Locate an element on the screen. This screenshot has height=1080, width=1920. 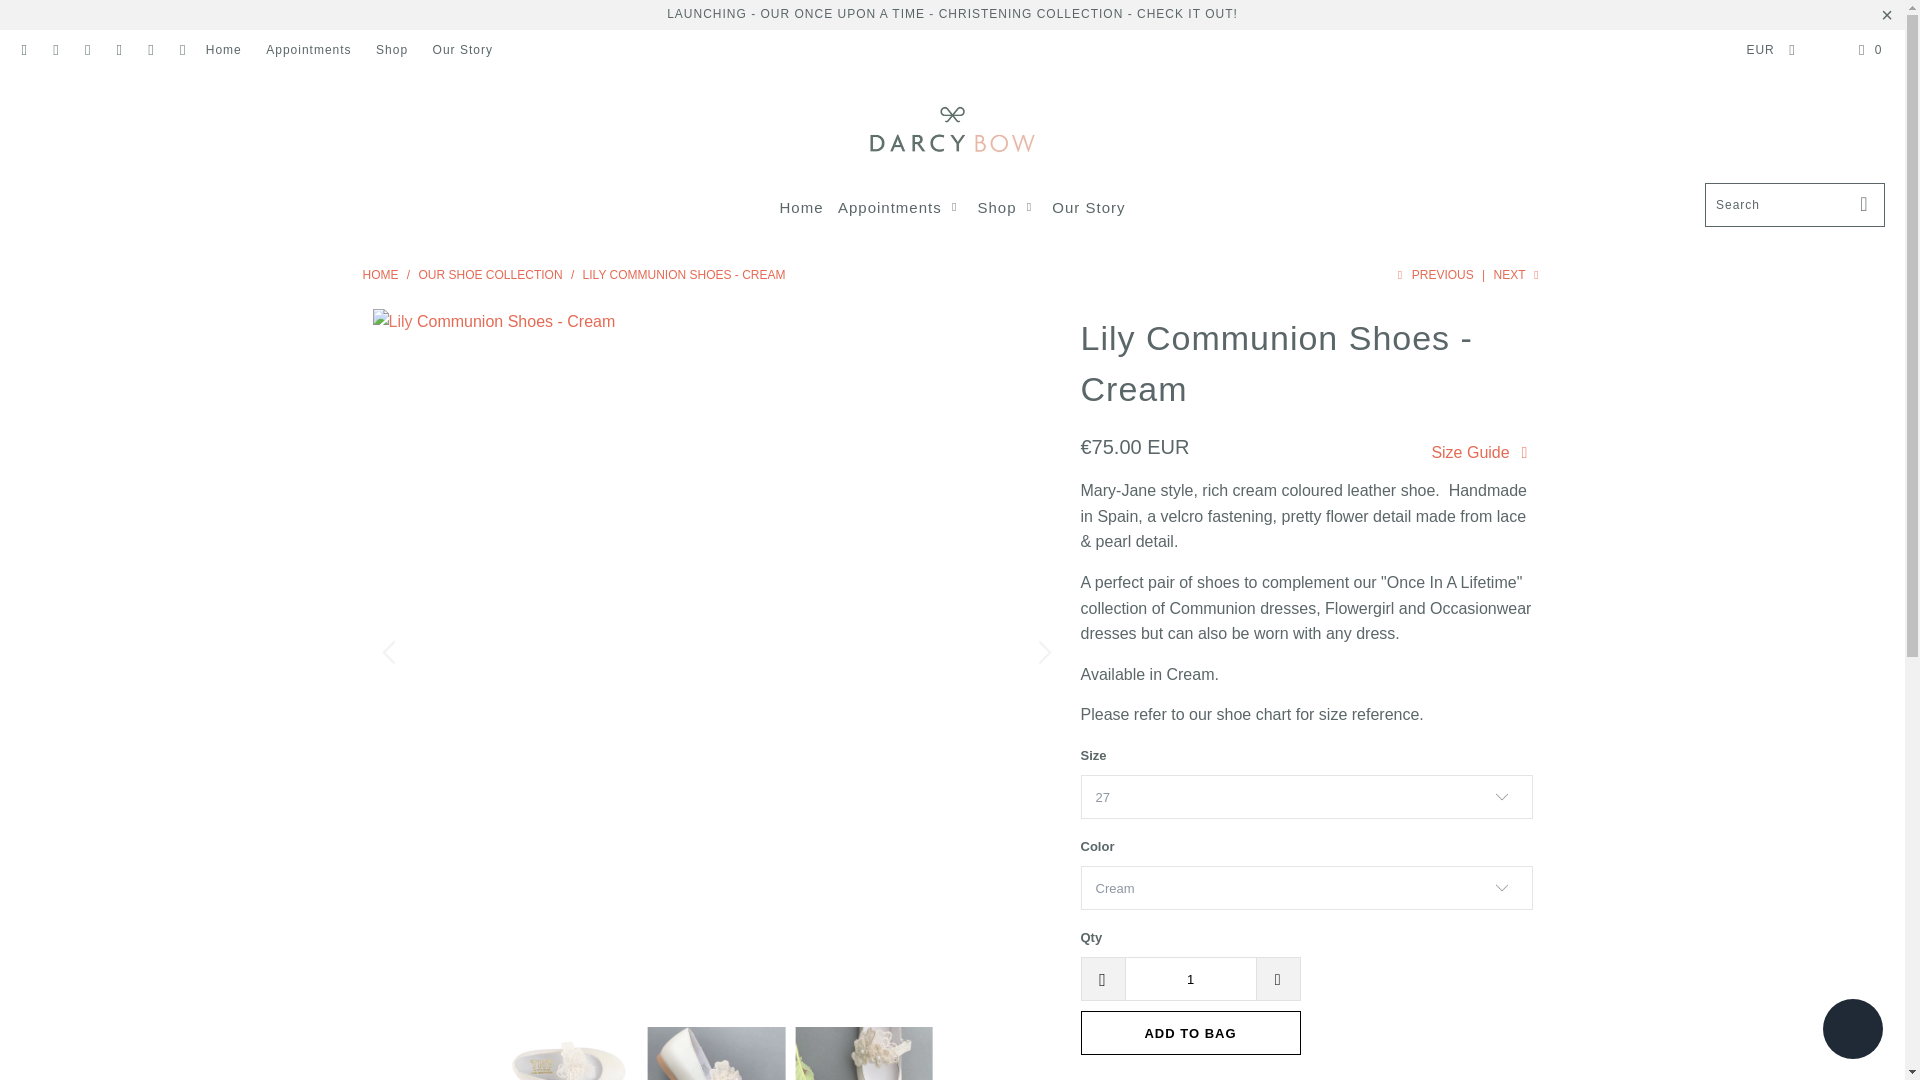
Next is located at coordinates (1518, 274).